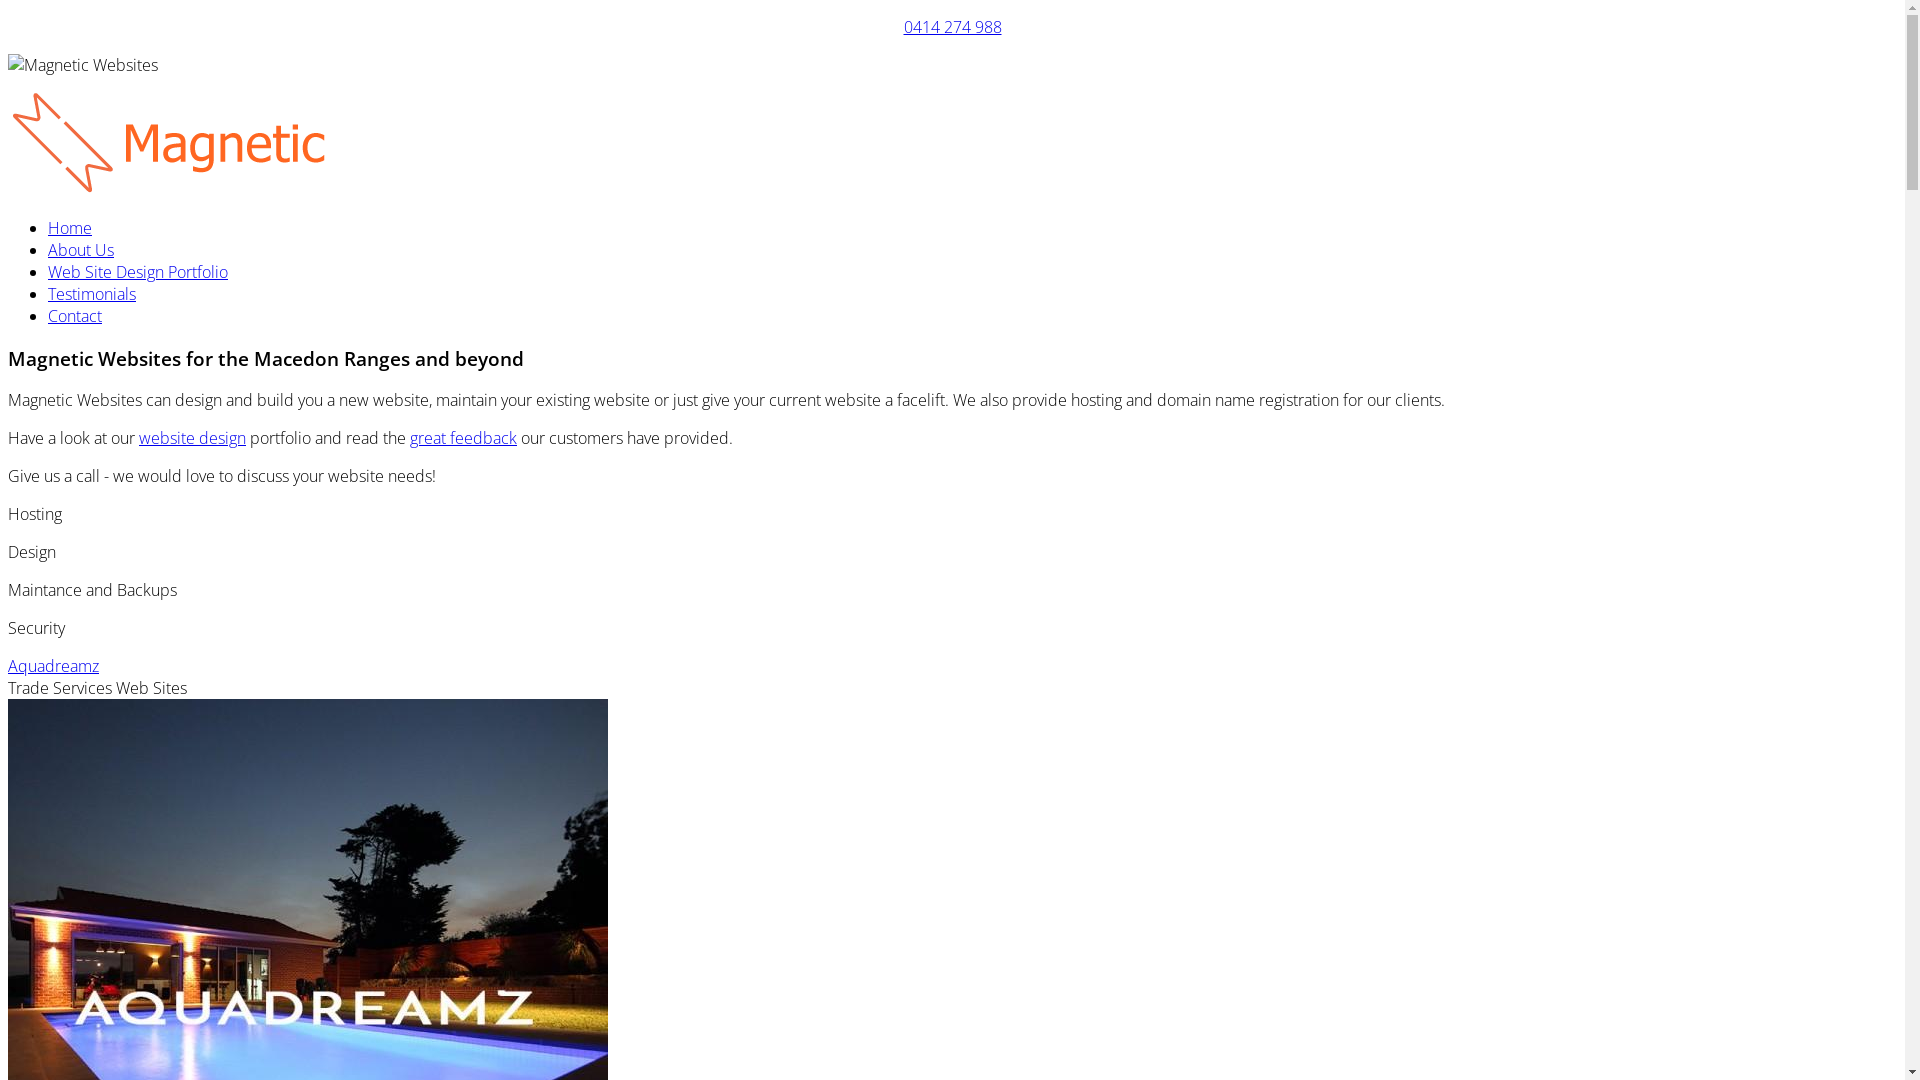 The width and height of the screenshot is (1920, 1080). What do you see at coordinates (192, 438) in the screenshot?
I see `website design` at bounding box center [192, 438].